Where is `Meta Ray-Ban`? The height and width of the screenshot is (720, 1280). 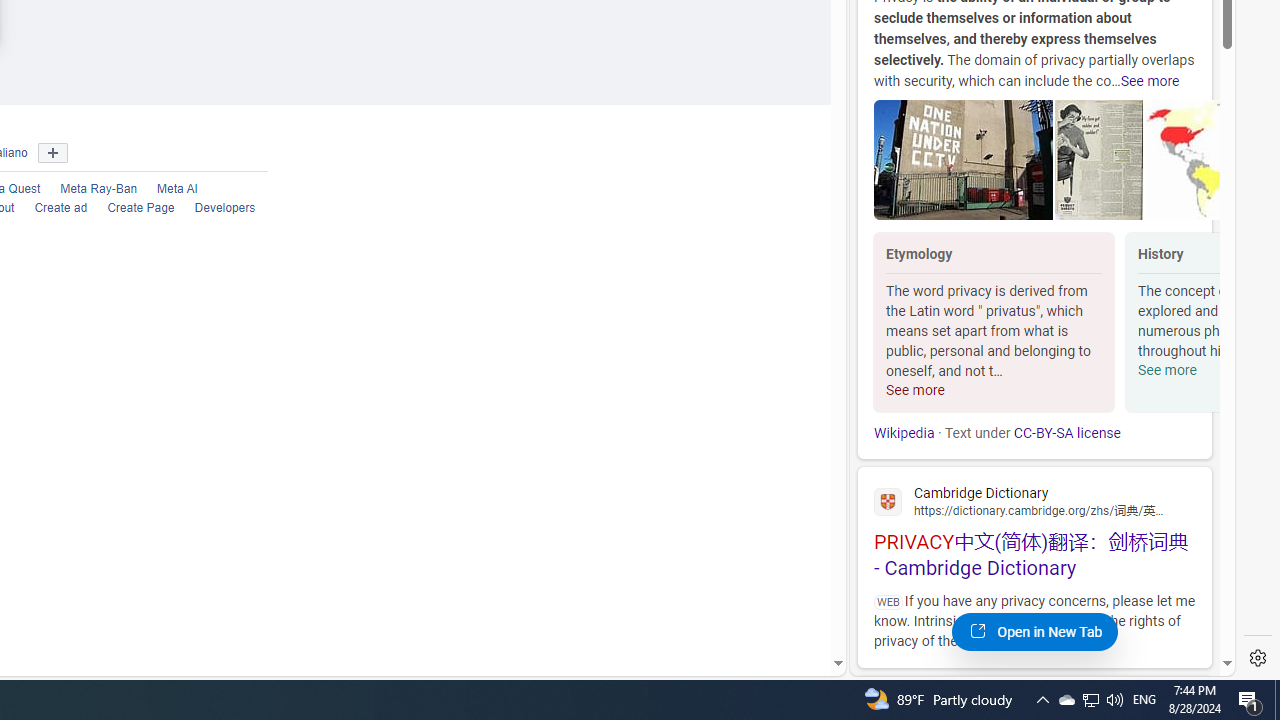
Meta Ray-Ban is located at coordinates (88, 190).